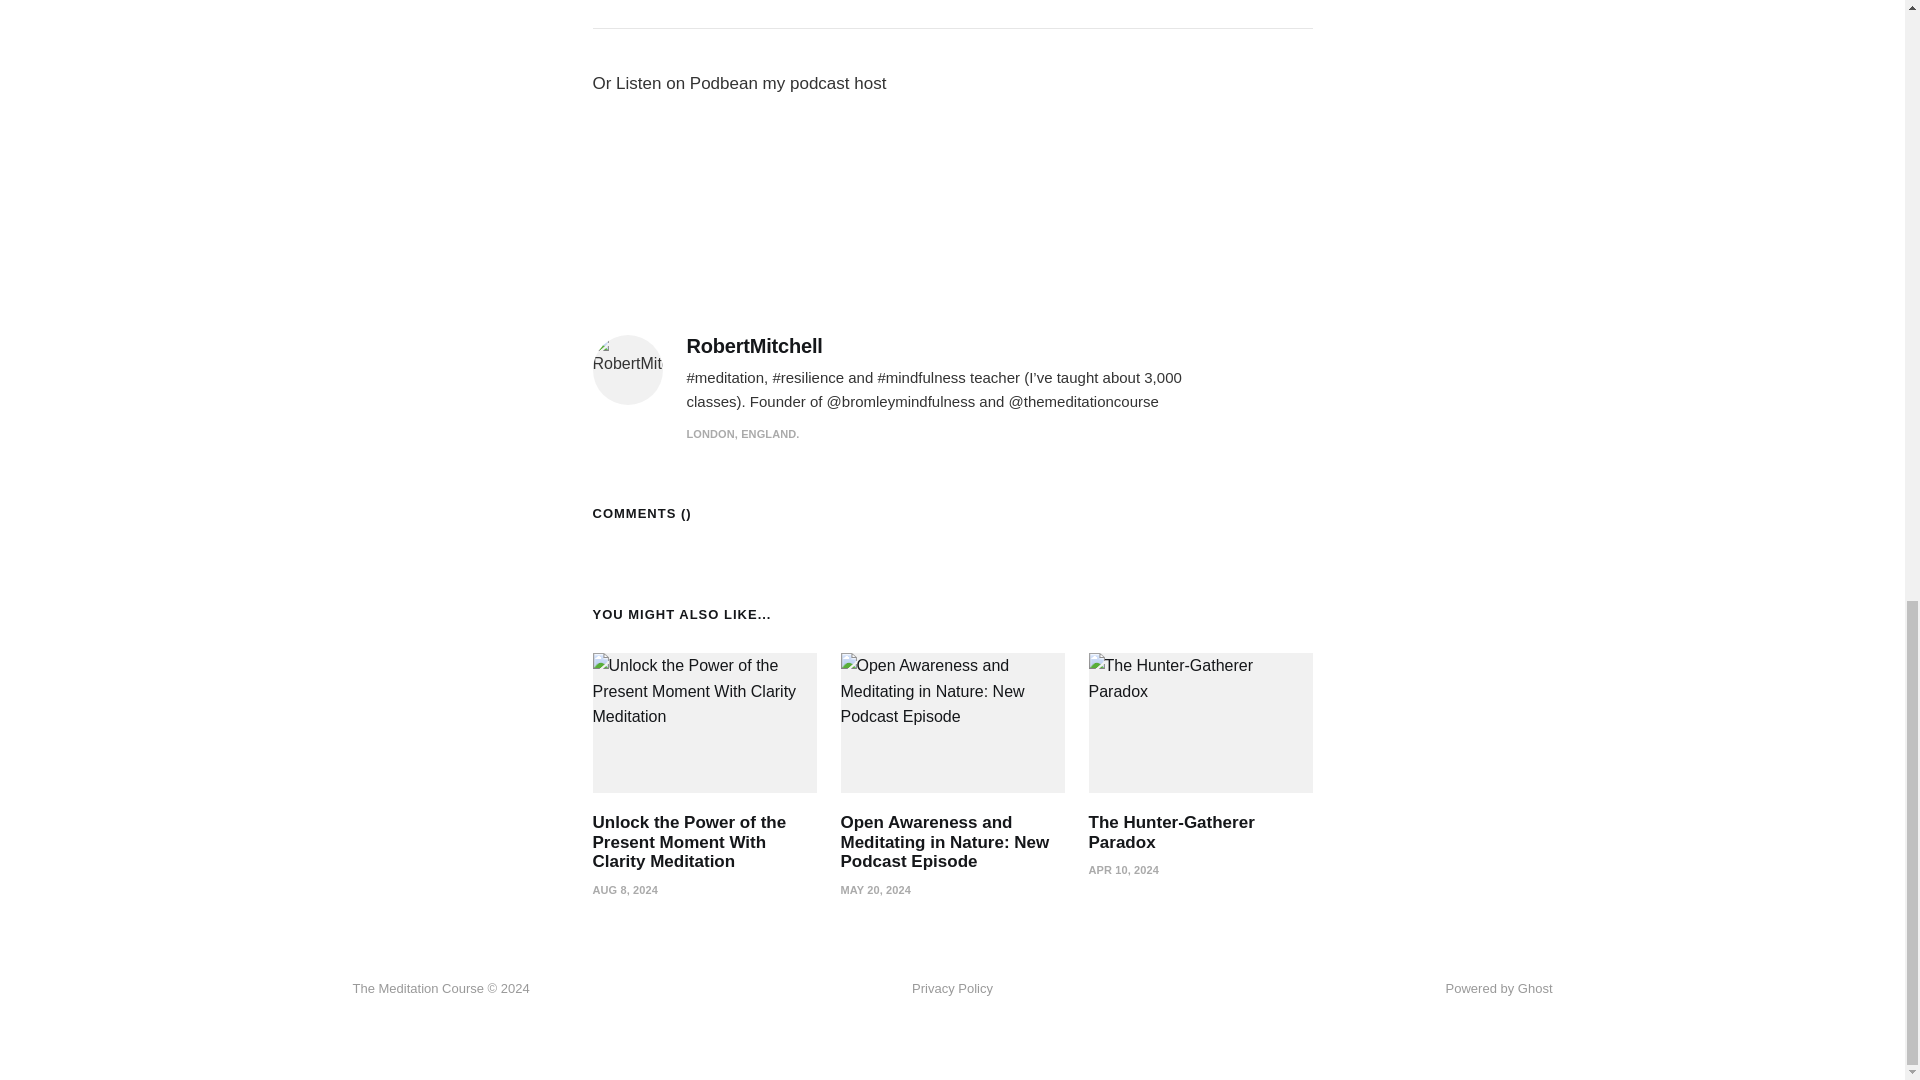 The width and height of the screenshot is (1920, 1080). I want to click on Privacy Policy, so click(952, 989).